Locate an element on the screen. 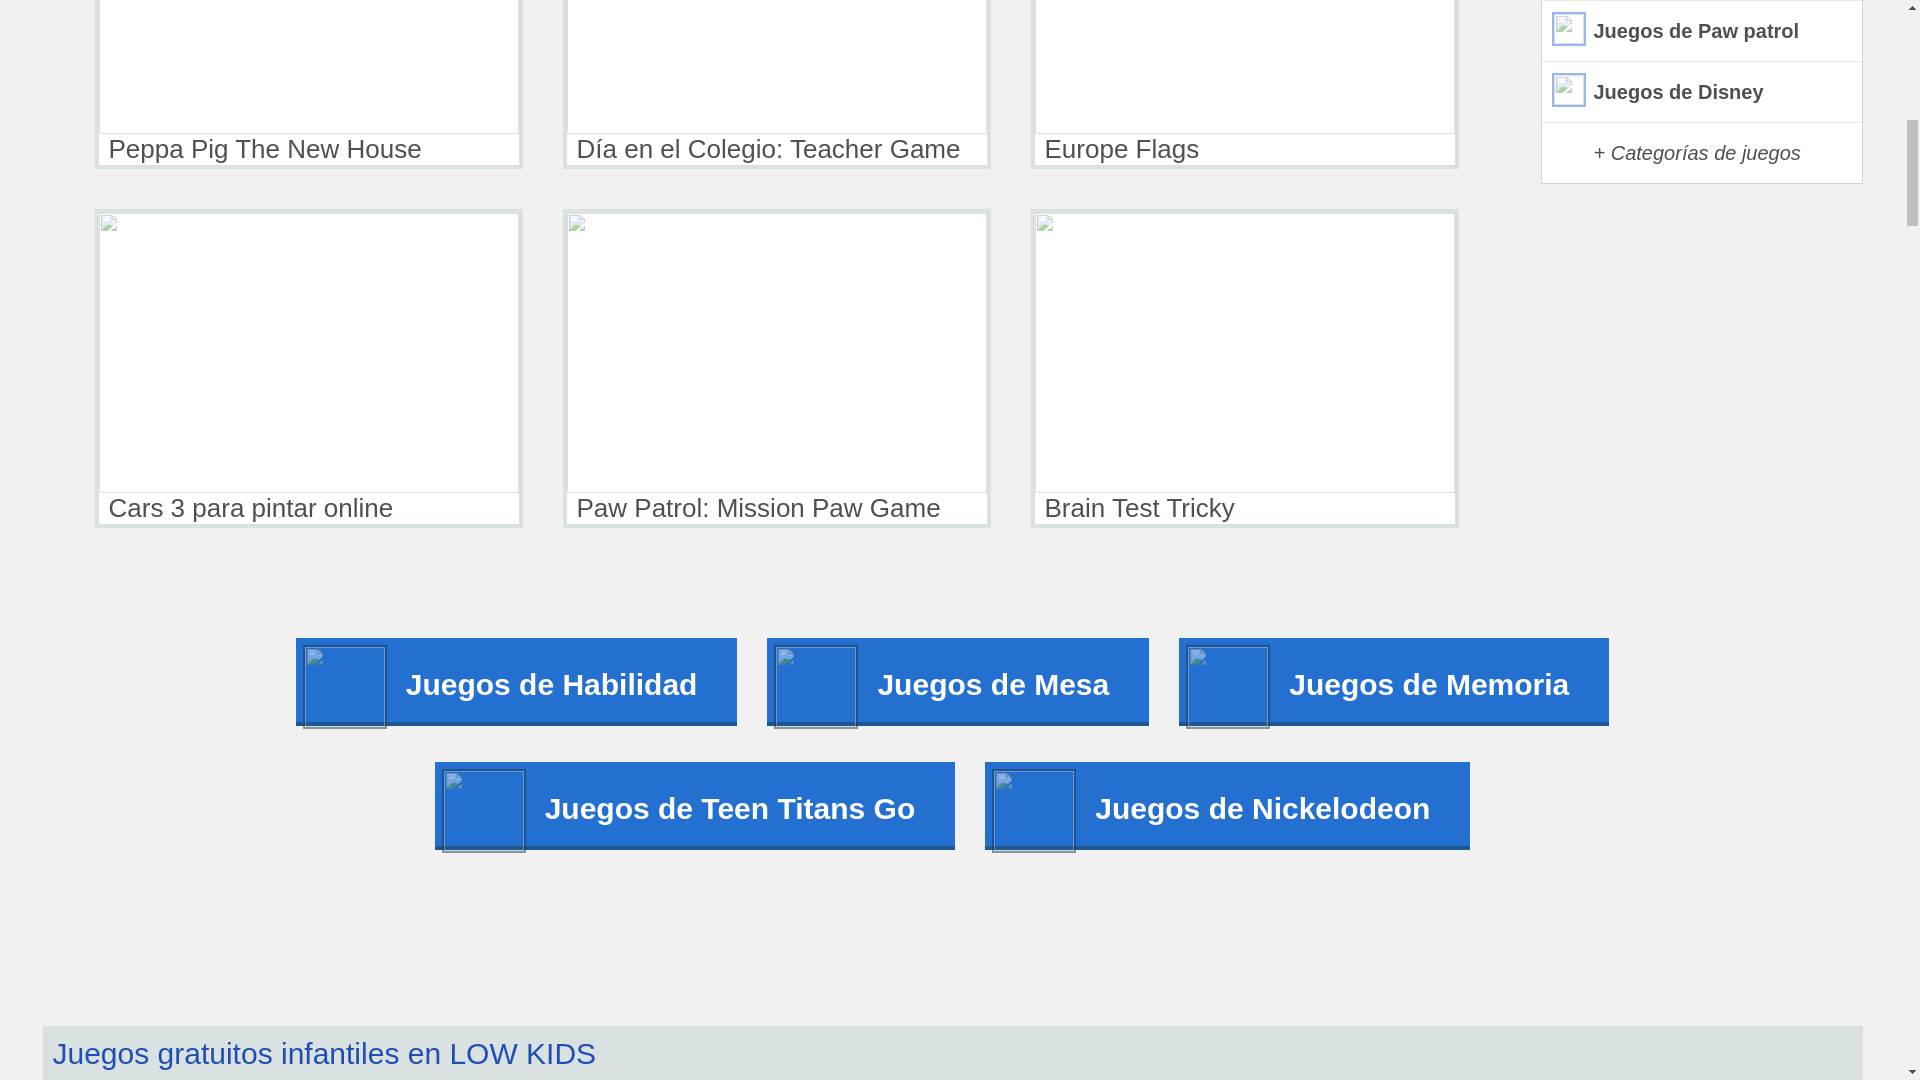 The height and width of the screenshot is (1080, 1920). Juegos infantiles de Paw patrol gratis is located at coordinates (1702, 31).